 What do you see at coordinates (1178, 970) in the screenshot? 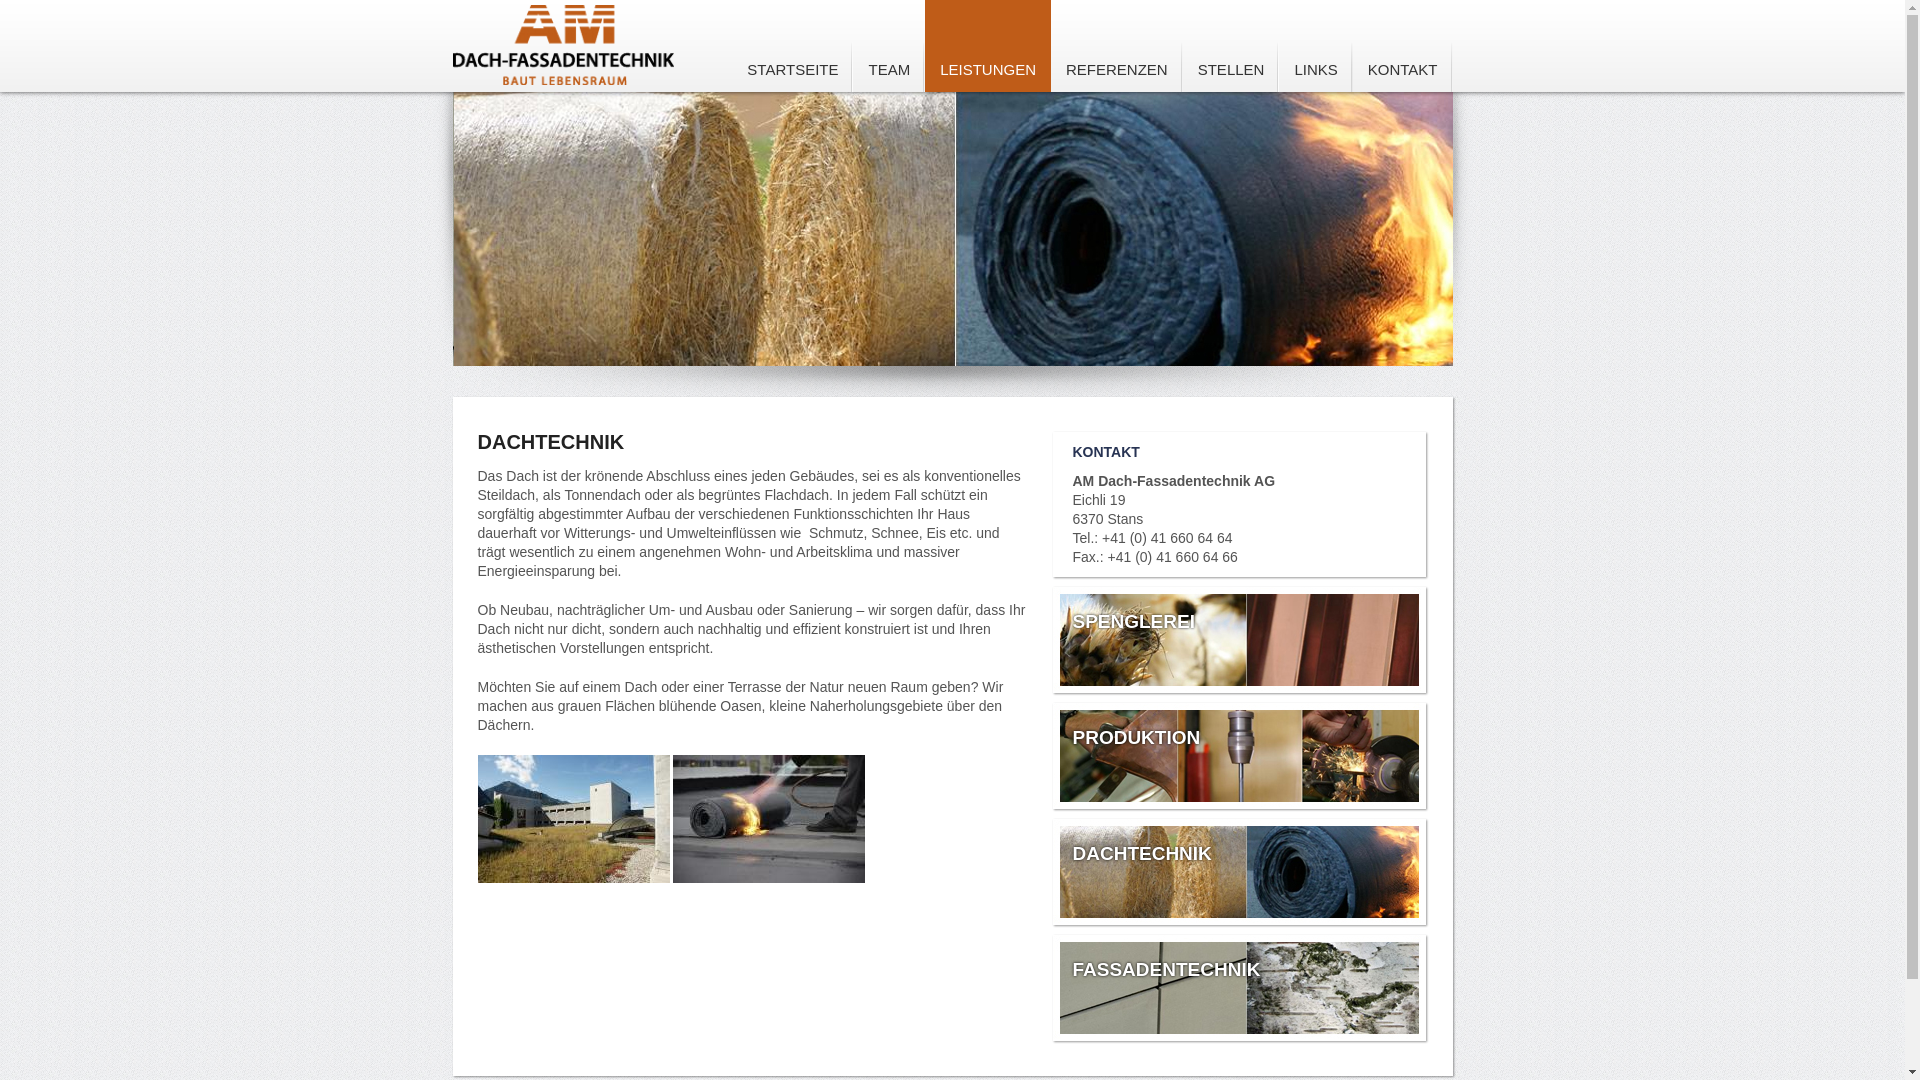
I see `FASSADENTECHNIK` at bounding box center [1178, 970].